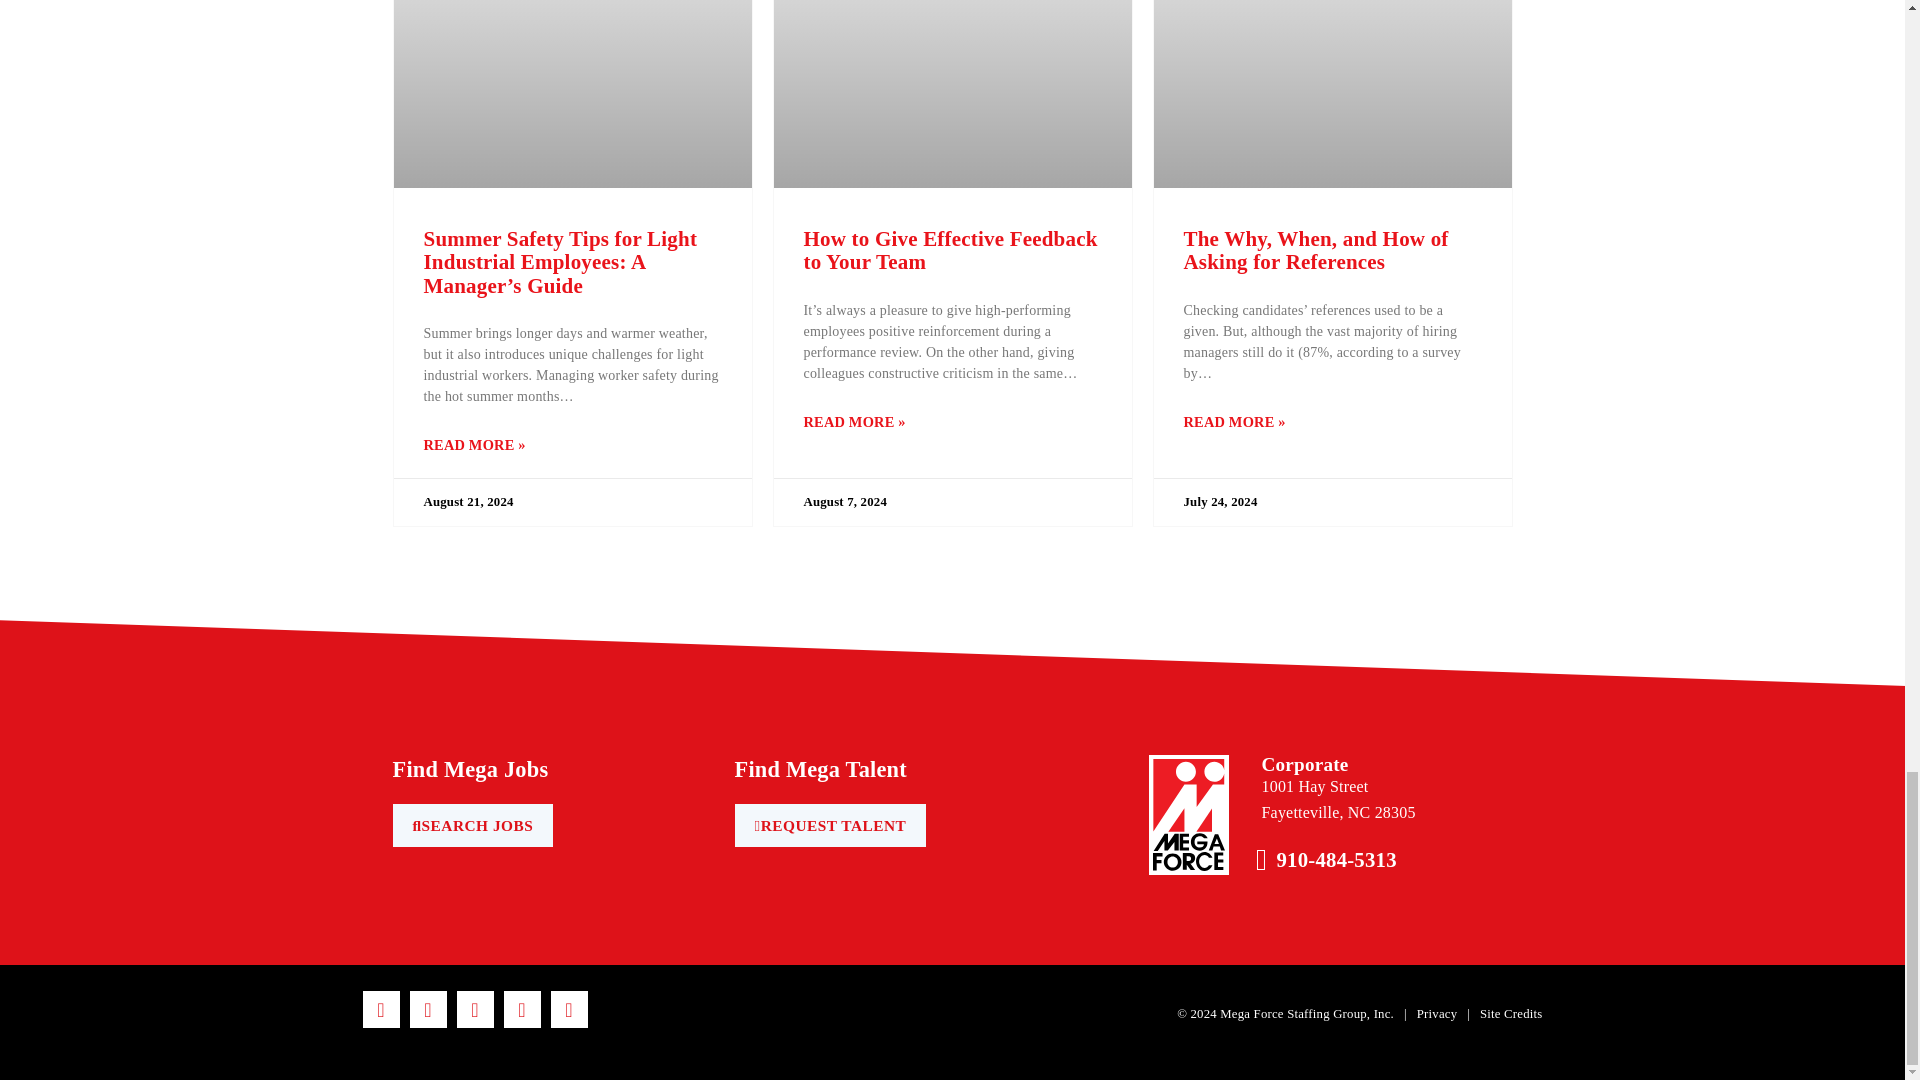 This screenshot has height=1080, width=1920. I want to click on 910-484-5313, so click(1336, 858).